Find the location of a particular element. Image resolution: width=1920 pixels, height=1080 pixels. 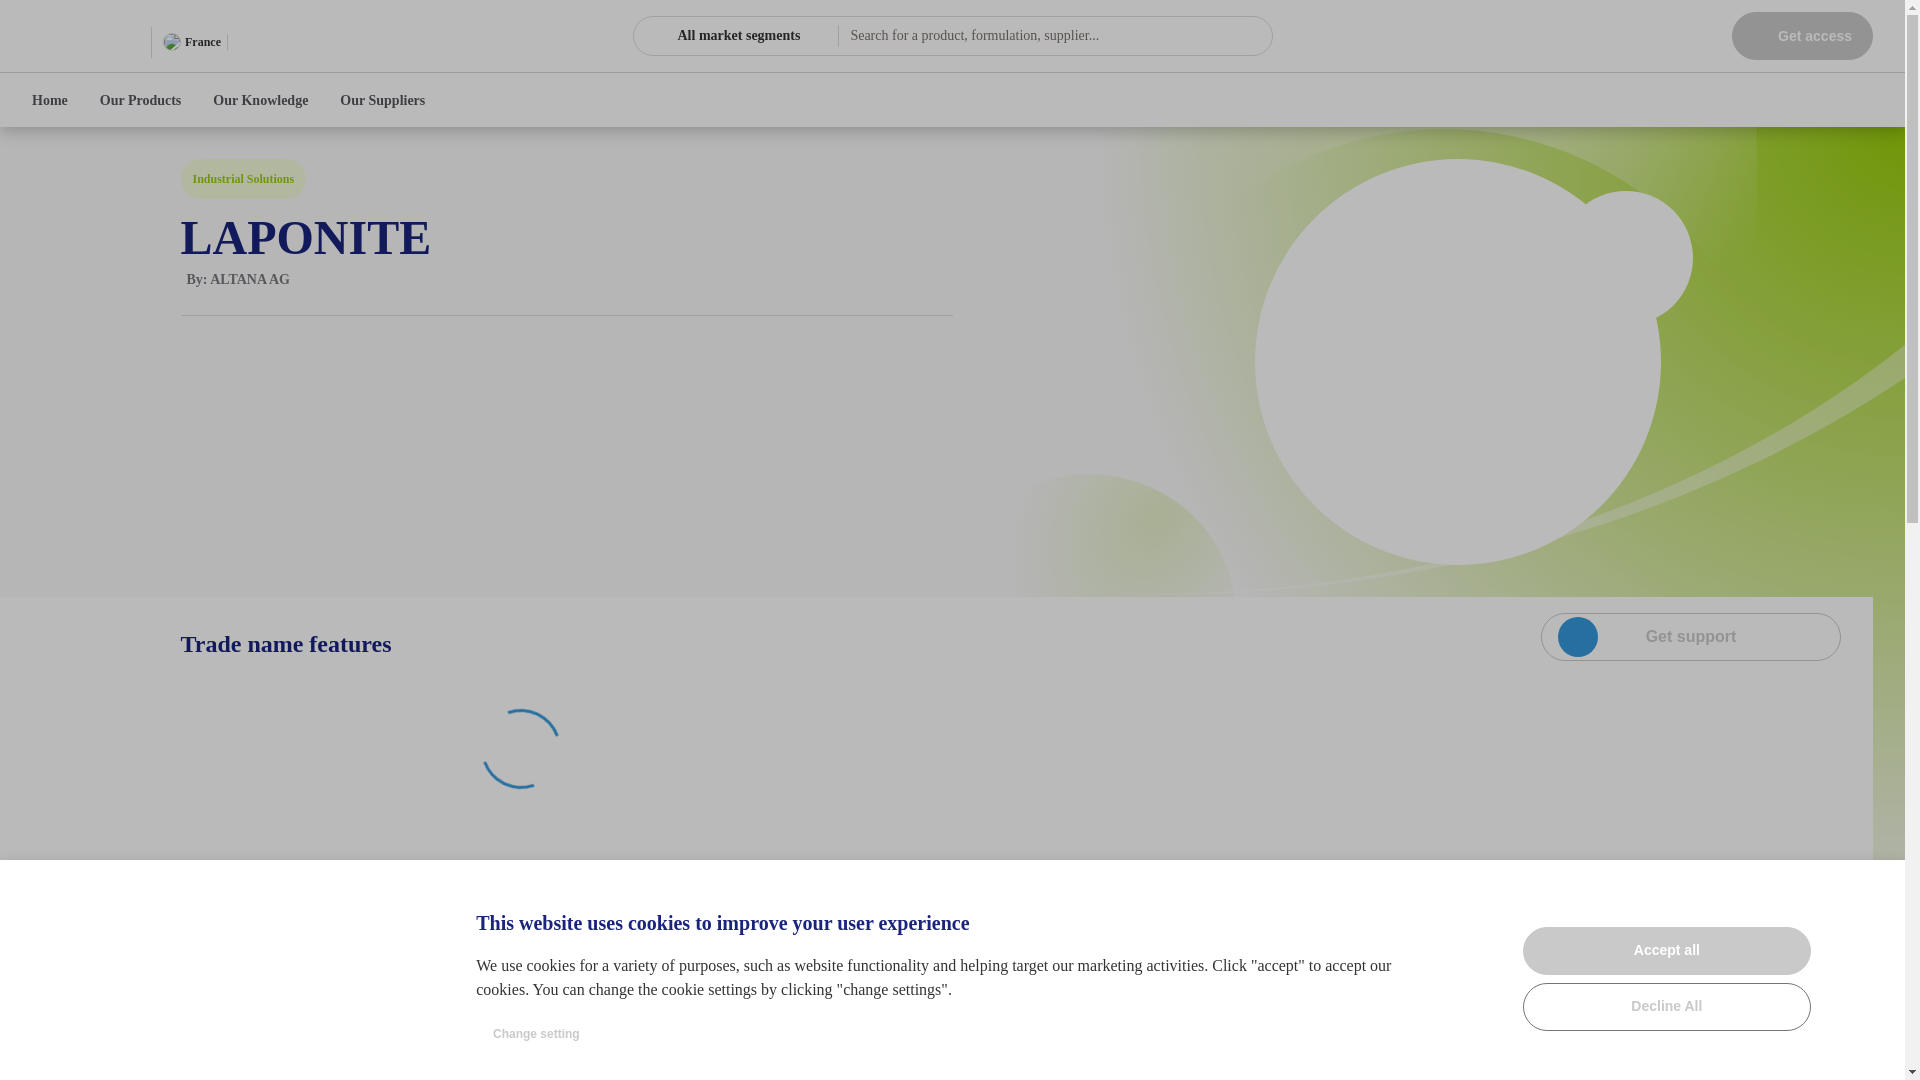

Decline All is located at coordinates (1666, 1006).